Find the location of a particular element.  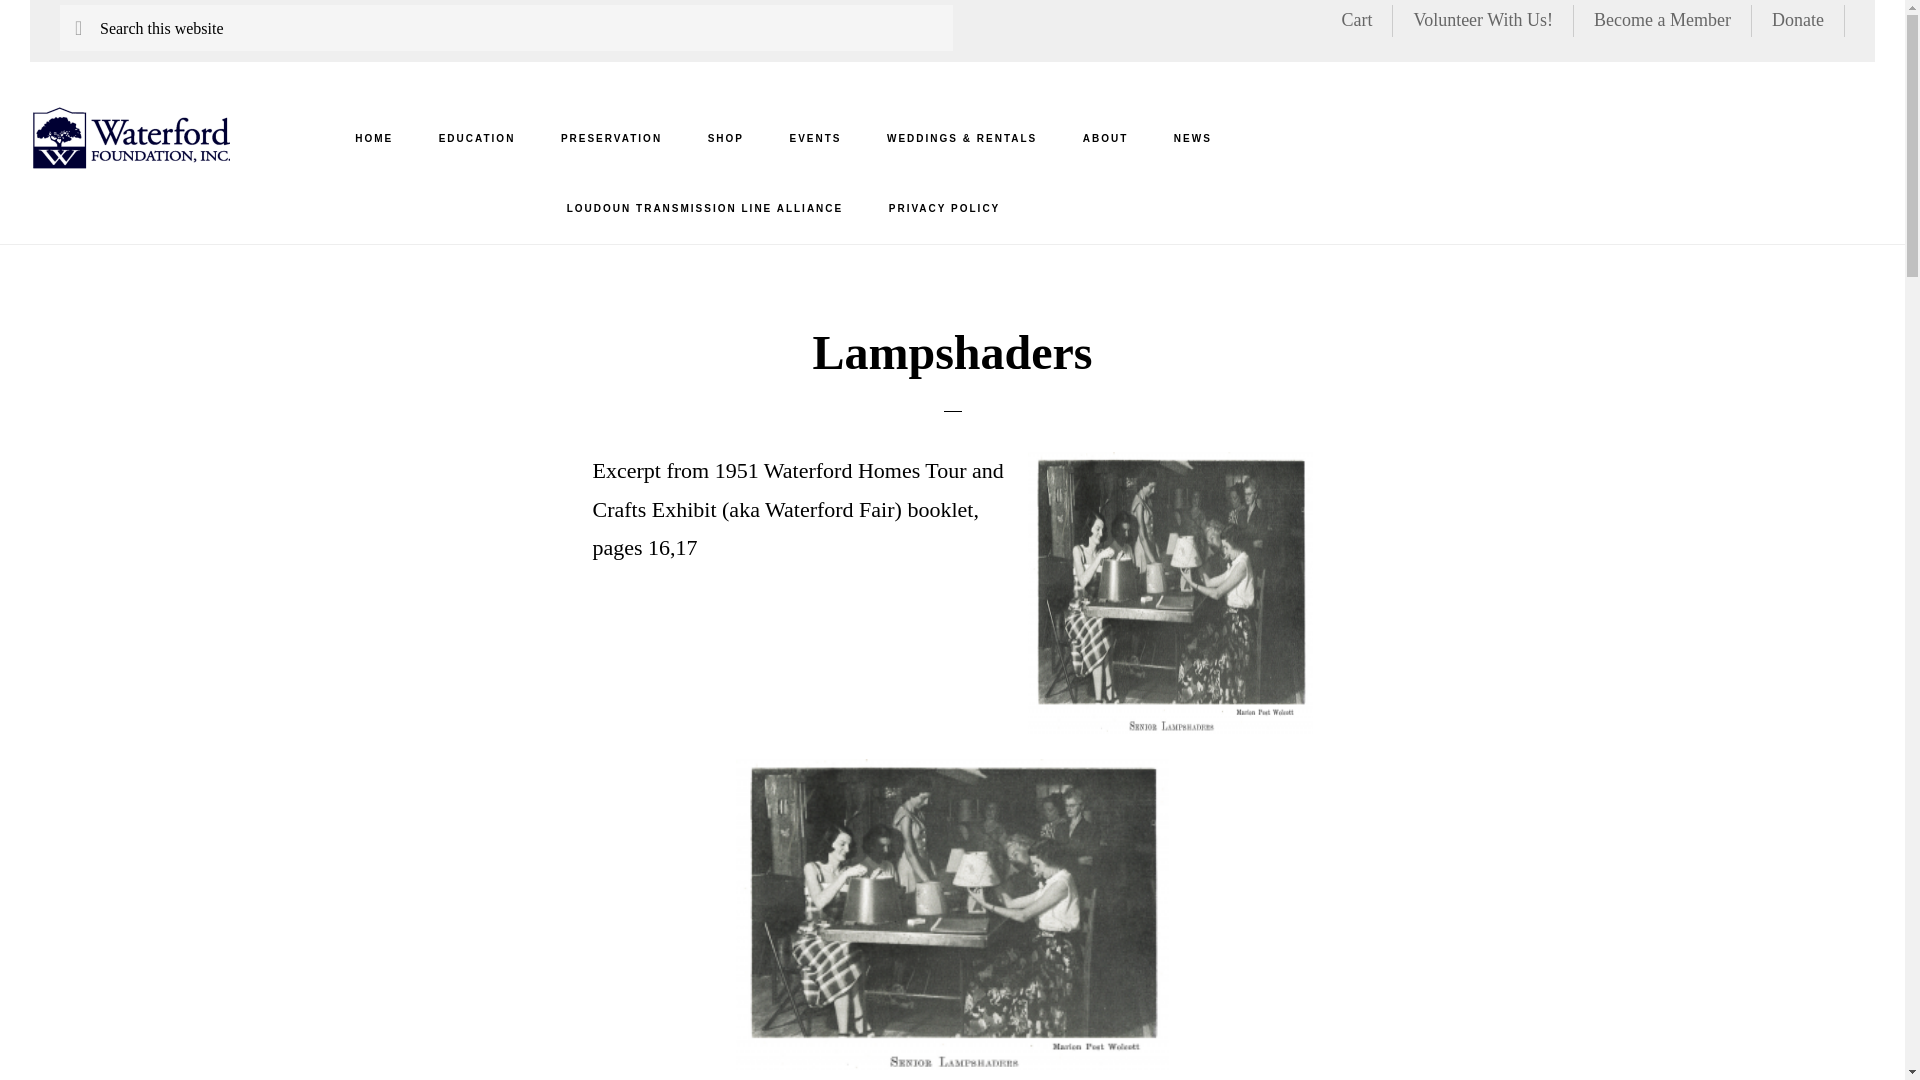

WATERFORD FOUNDATION is located at coordinates (130, 136).